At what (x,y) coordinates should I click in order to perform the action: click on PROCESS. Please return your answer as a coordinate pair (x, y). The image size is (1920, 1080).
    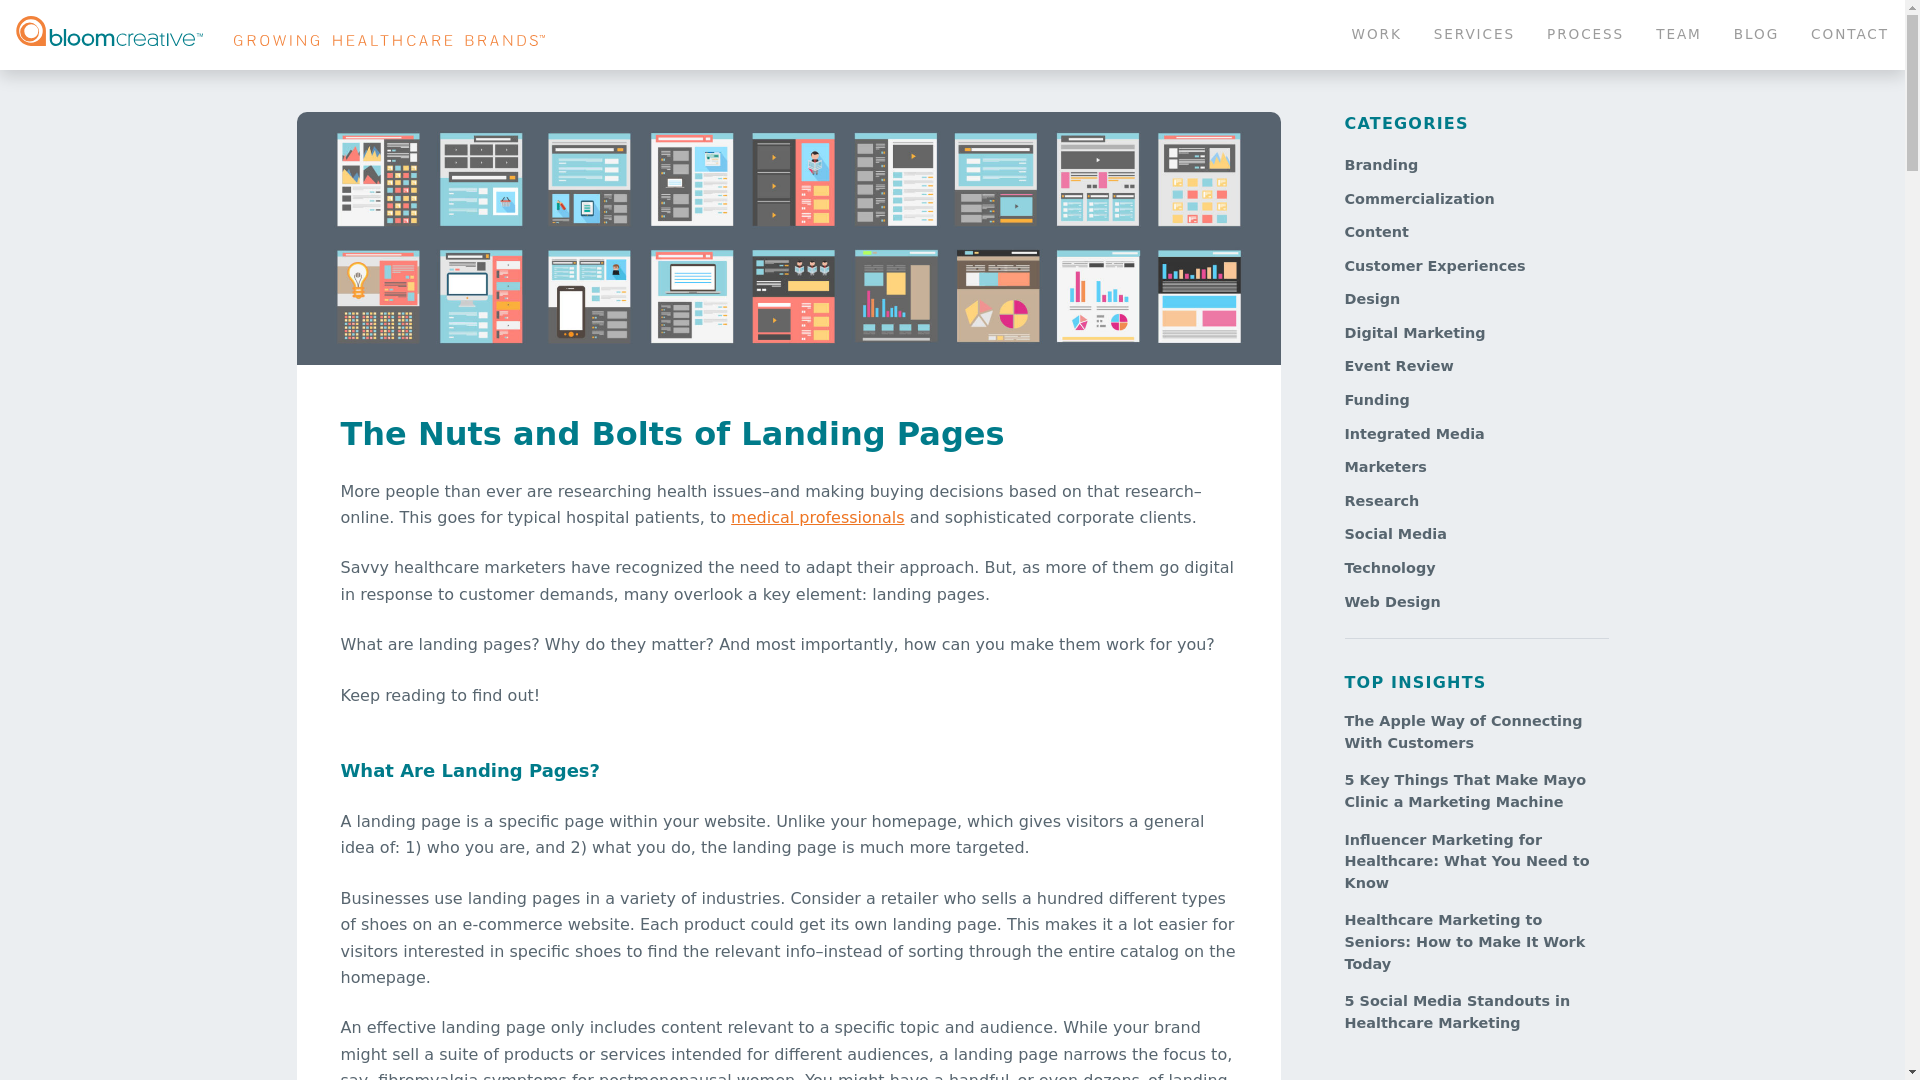
    Looking at the image, I should click on (1586, 35).